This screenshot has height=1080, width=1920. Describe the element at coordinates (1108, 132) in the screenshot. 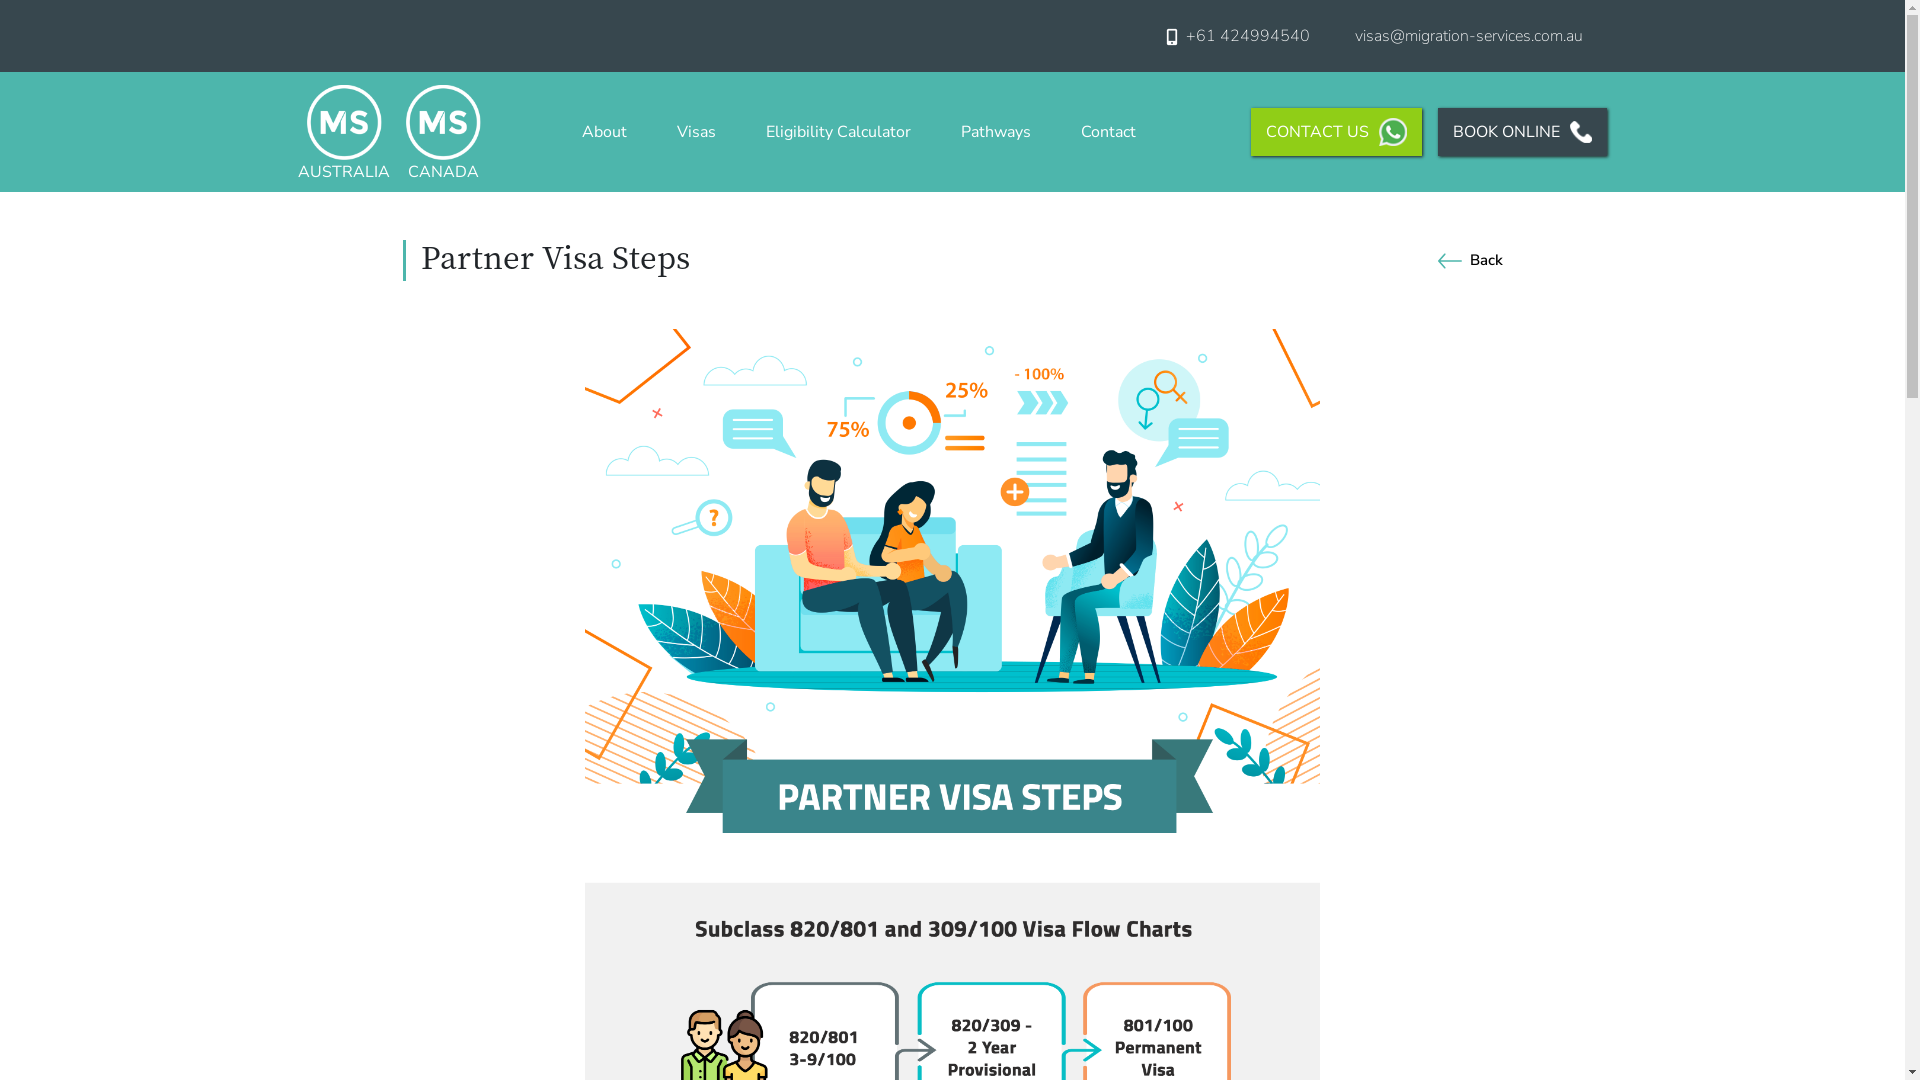

I see `Contact` at that location.